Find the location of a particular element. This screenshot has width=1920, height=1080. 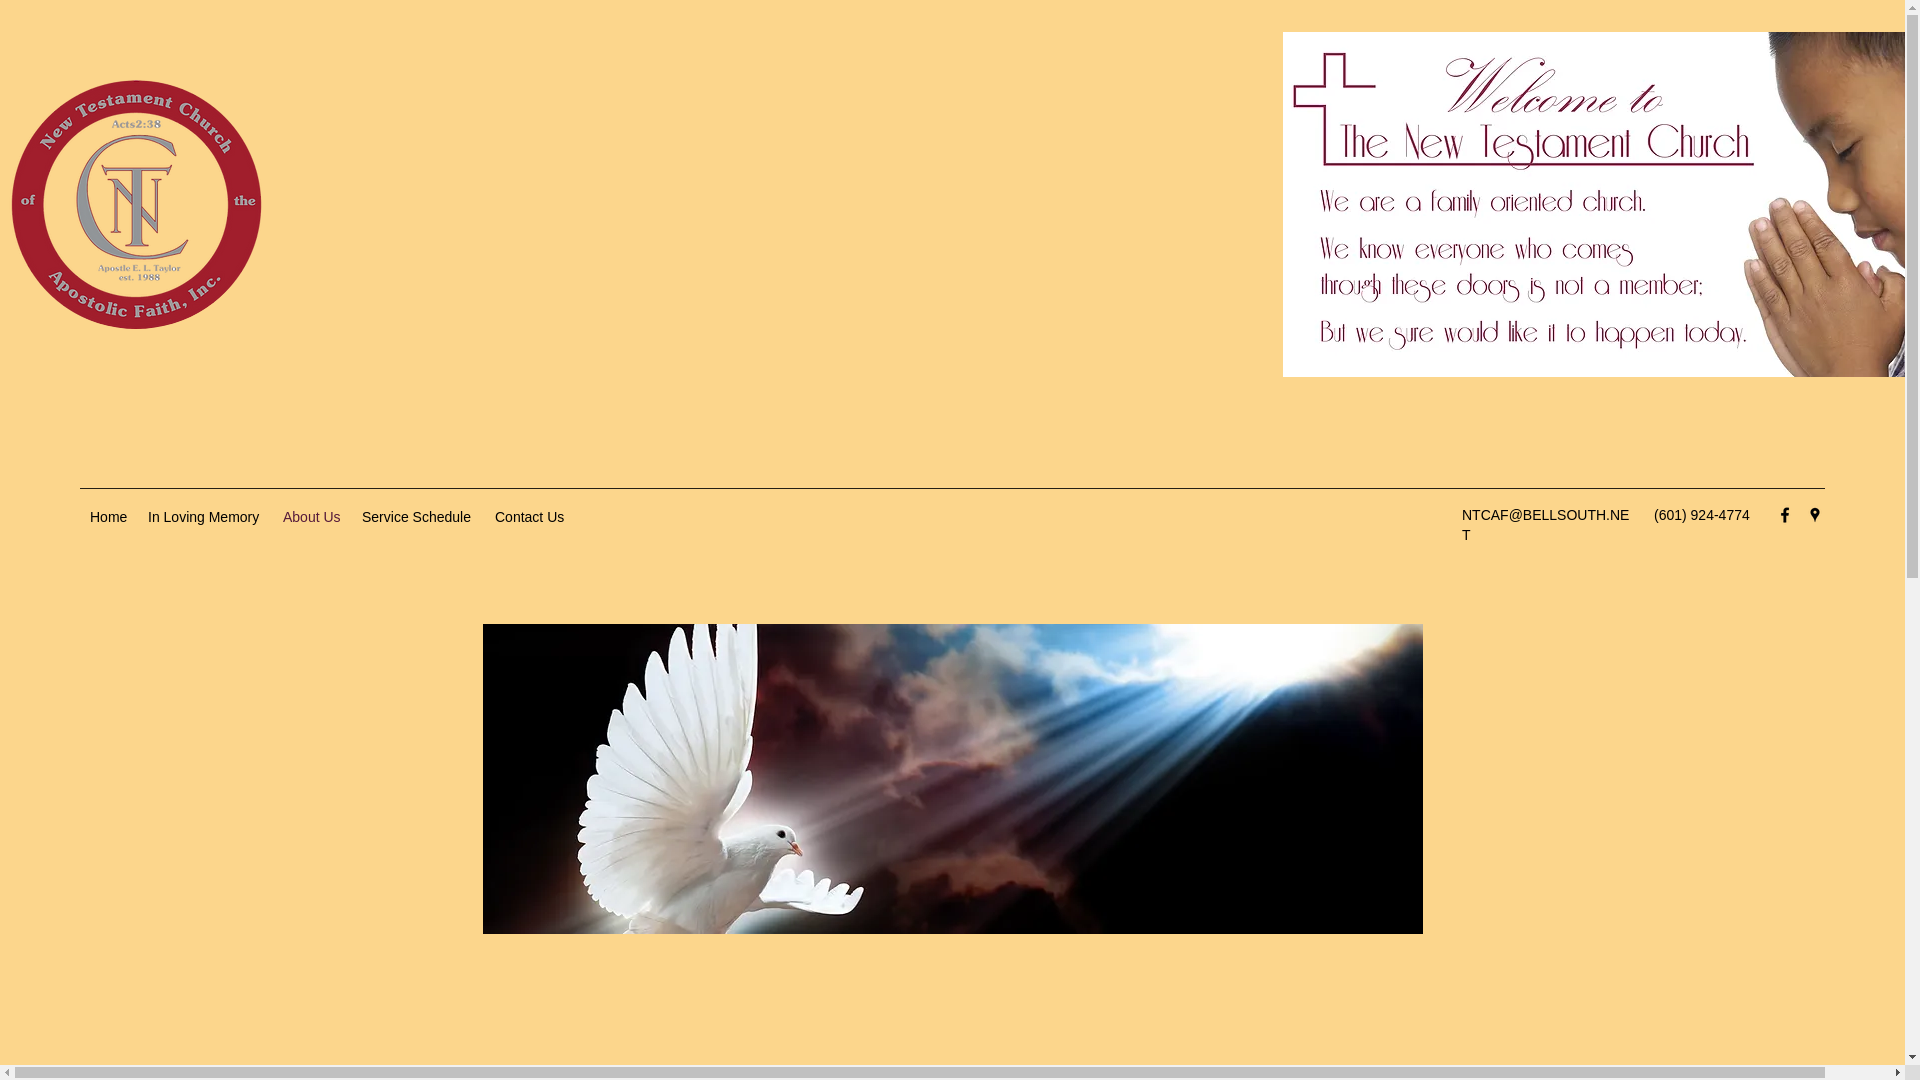

Home is located at coordinates (109, 516).